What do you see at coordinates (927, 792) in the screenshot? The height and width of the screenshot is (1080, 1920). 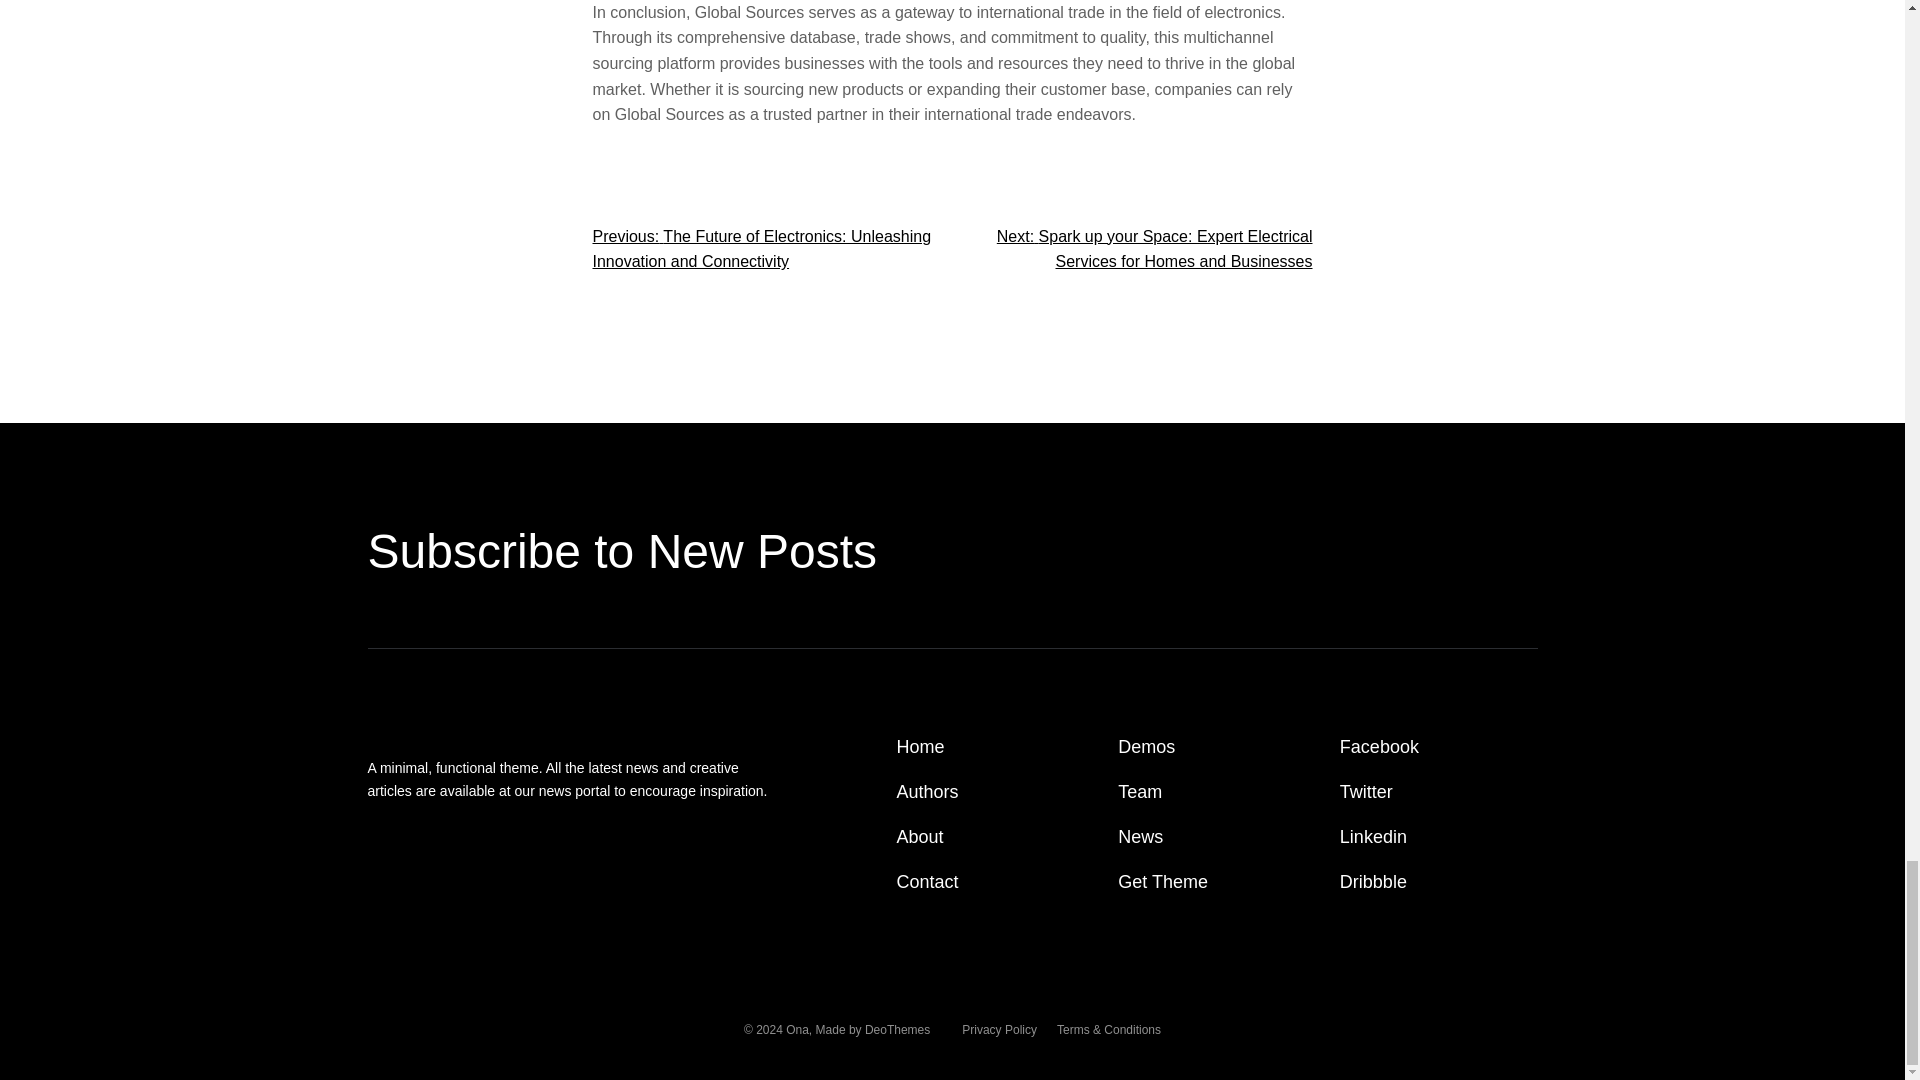 I see `Authors` at bounding box center [927, 792].